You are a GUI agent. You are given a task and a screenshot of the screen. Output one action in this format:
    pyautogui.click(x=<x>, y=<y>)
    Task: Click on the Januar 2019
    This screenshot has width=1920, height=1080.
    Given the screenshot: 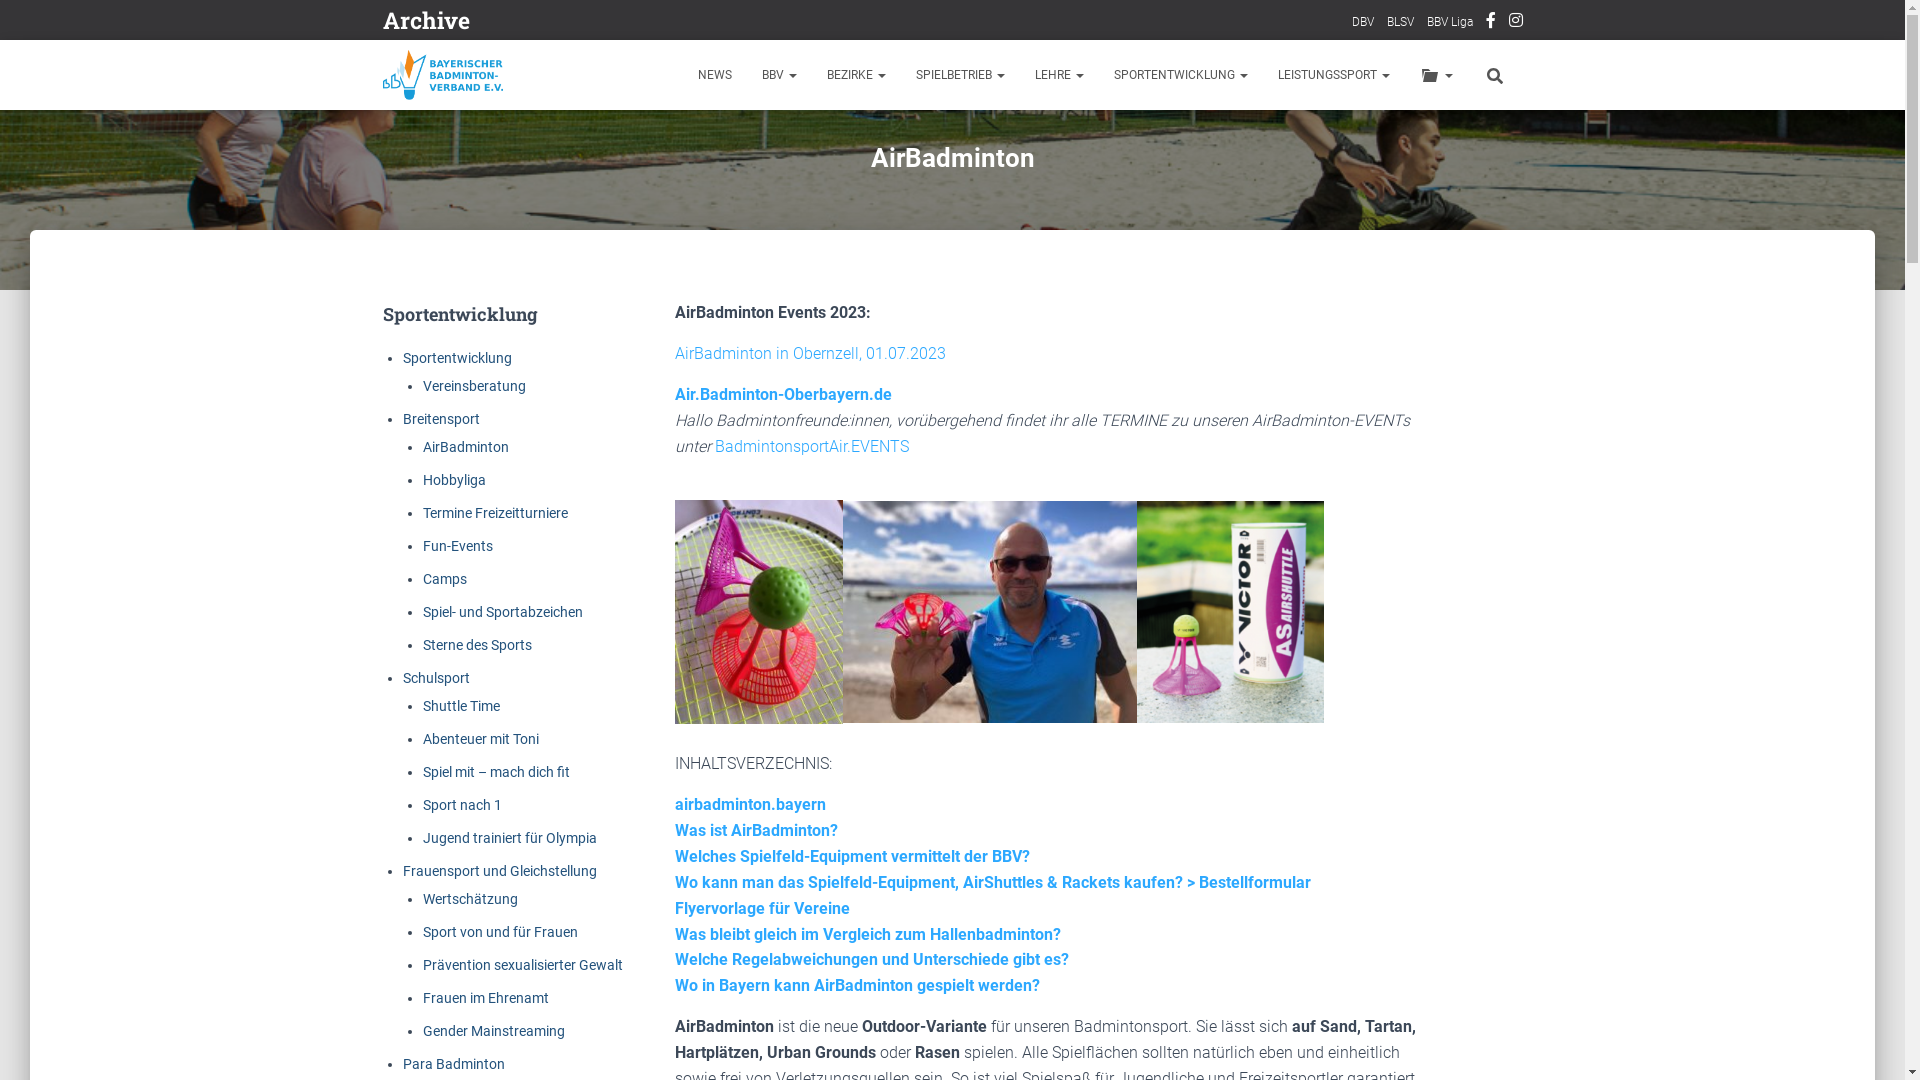 What is the action you would take?
    pyautogui.click(x=728, y=425)
    